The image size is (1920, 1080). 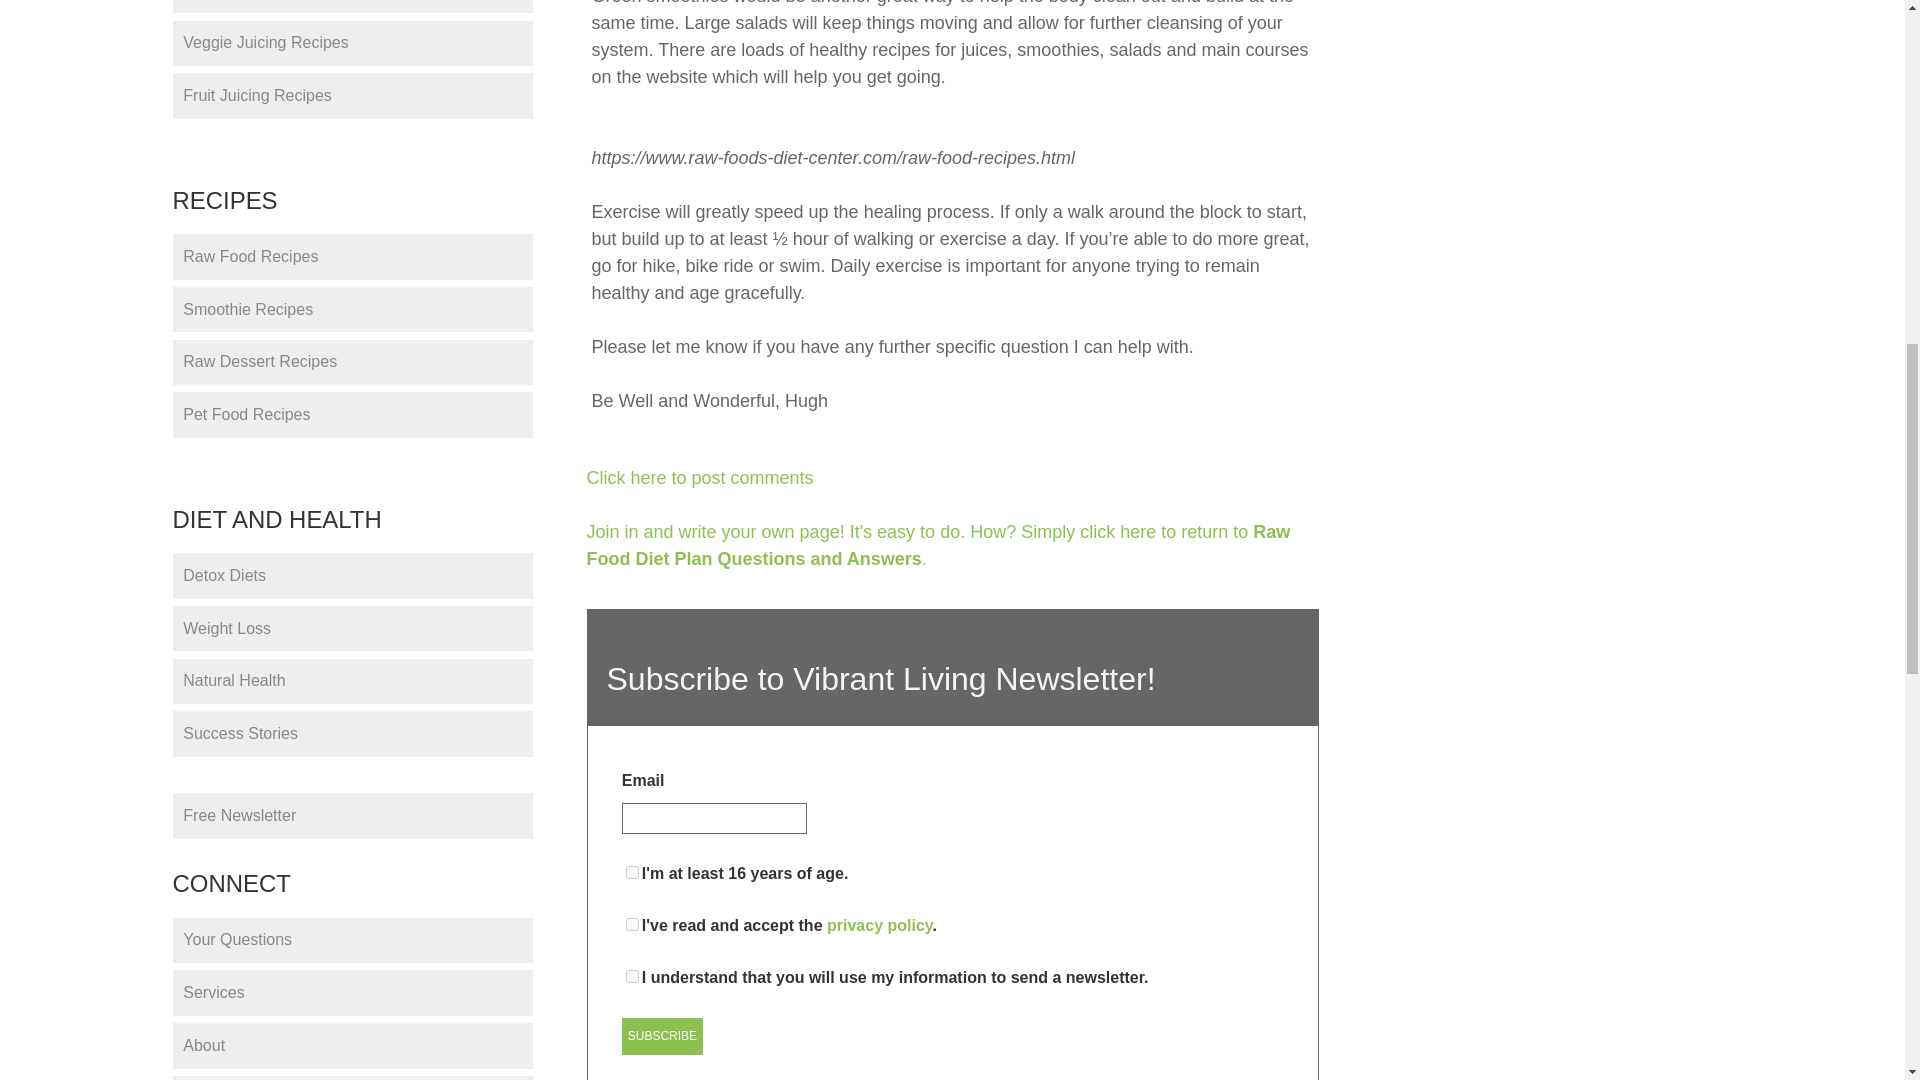 I want to click on on, so click(x=632, y=976).